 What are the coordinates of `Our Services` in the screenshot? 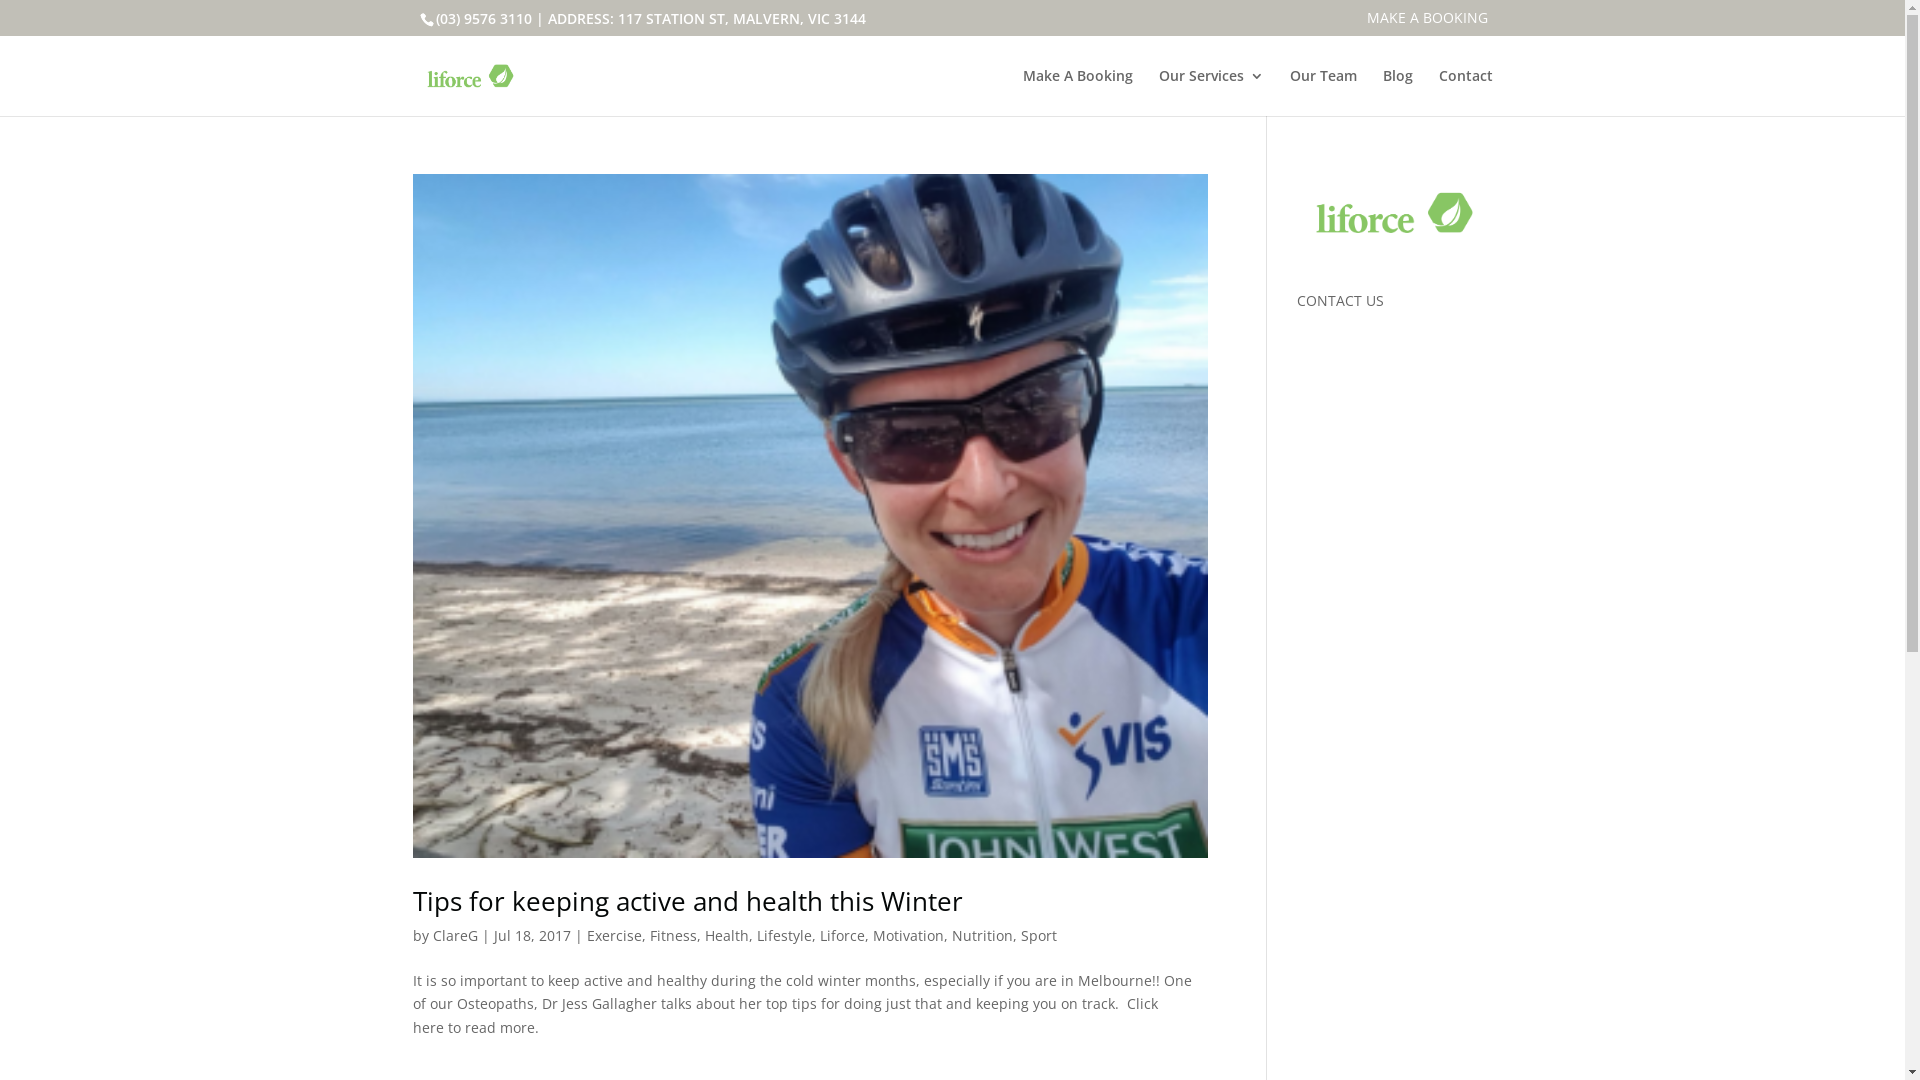 It's located at (1210, 92).